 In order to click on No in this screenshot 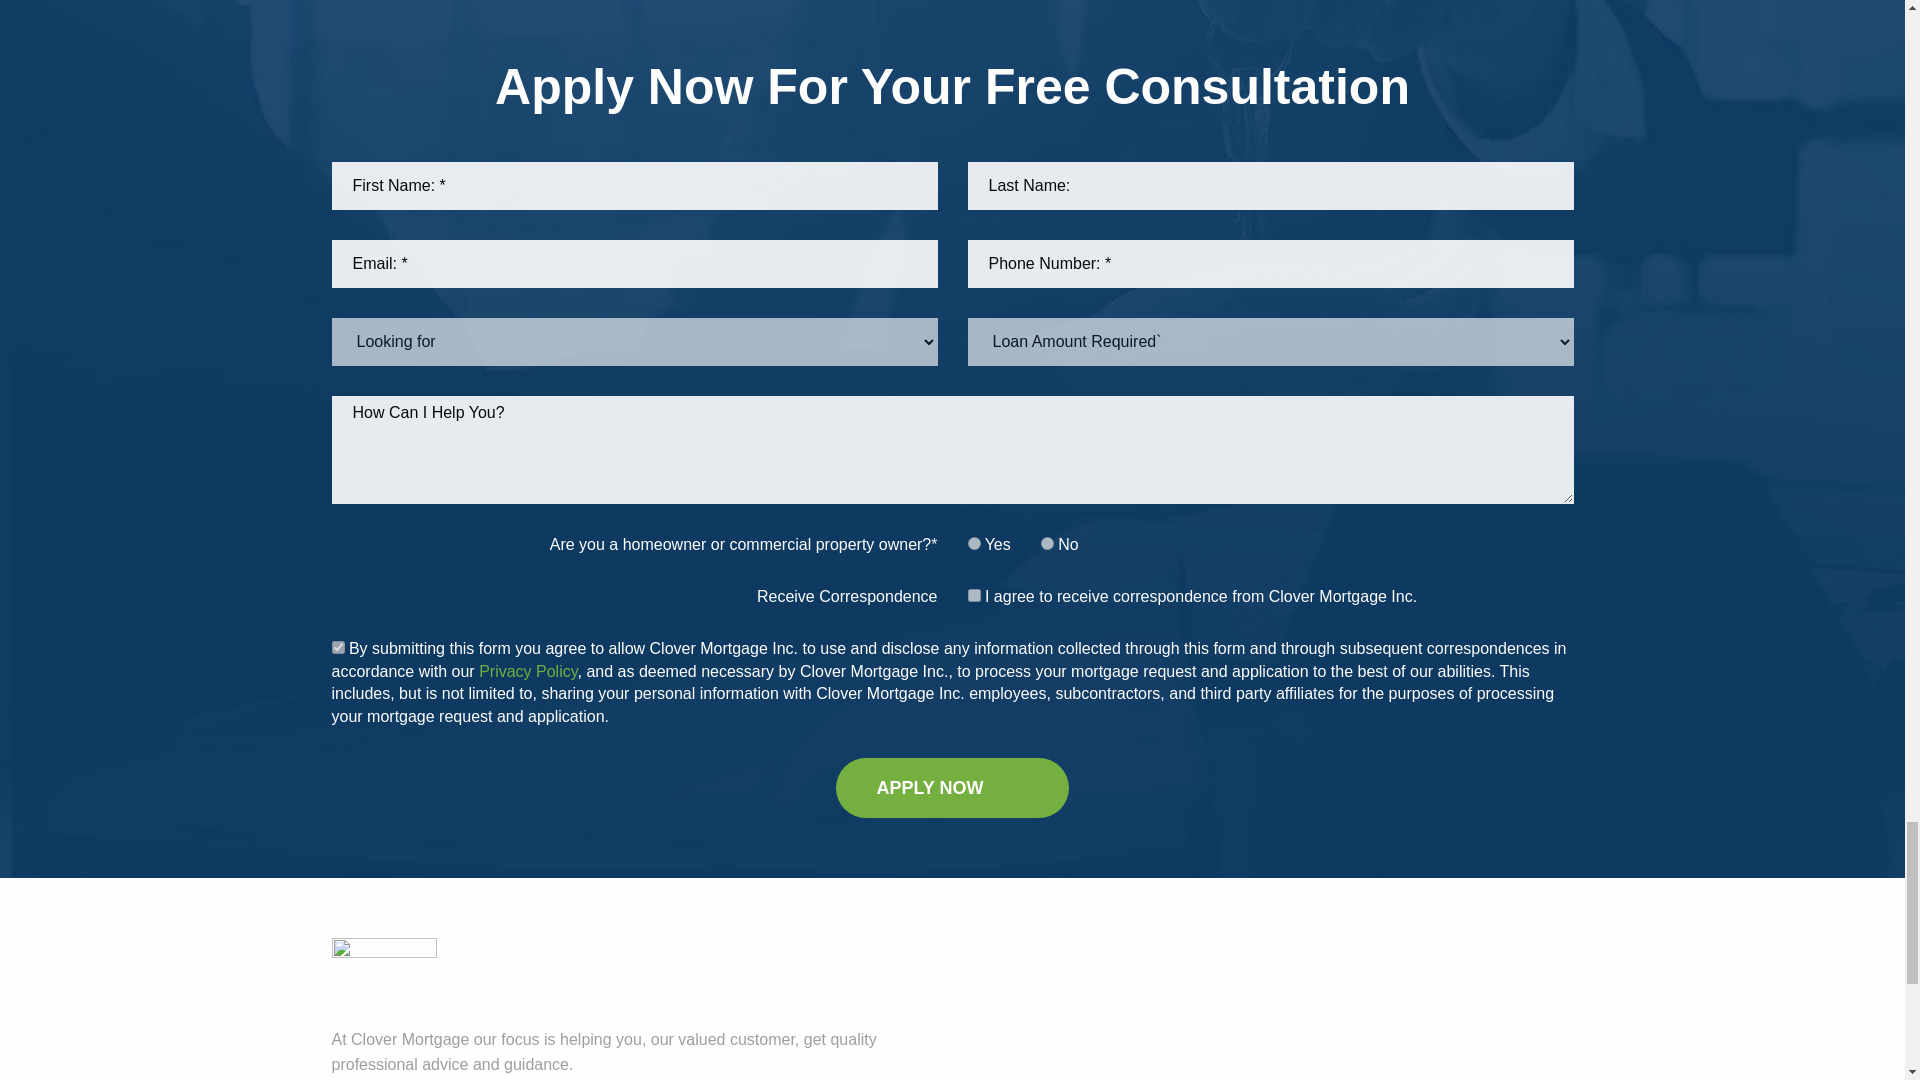, I will do `click(1047, 542)`.